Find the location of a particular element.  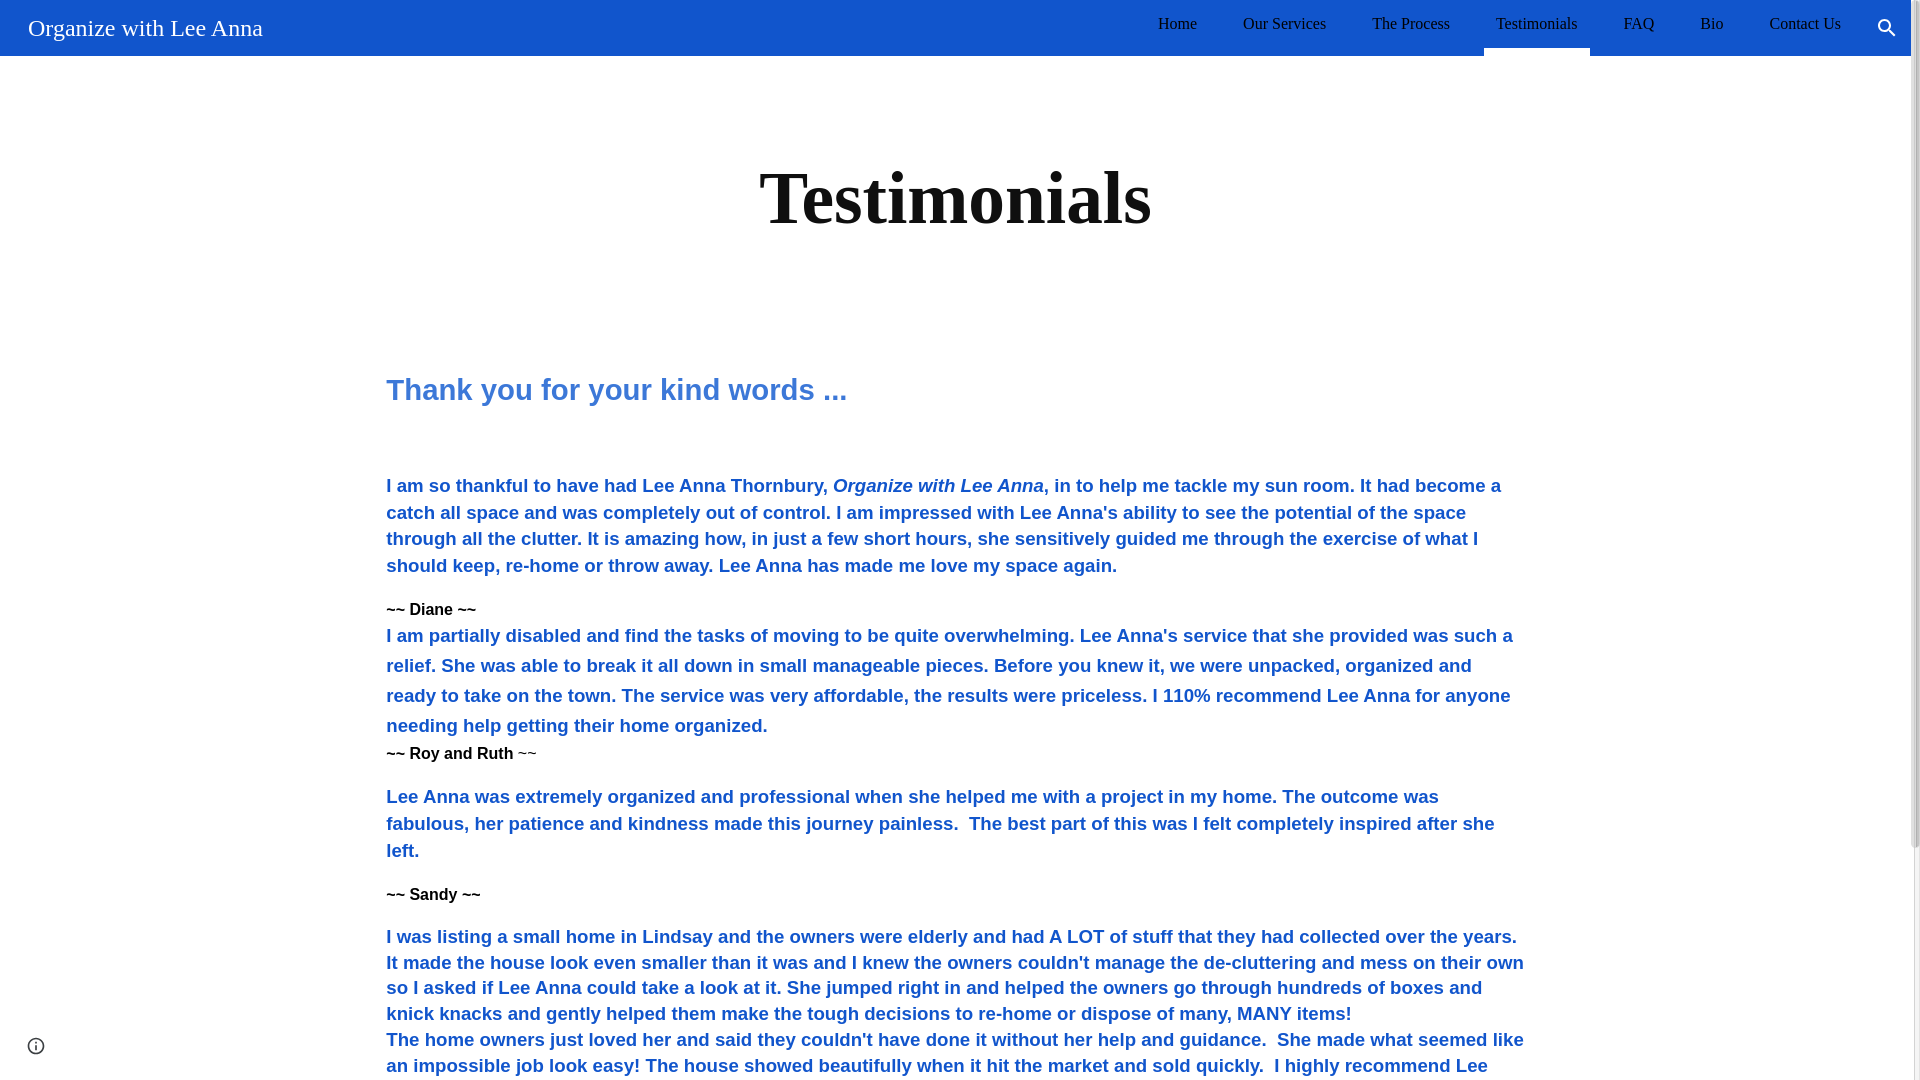

Contact Us is located at coordinates (1804, 23).